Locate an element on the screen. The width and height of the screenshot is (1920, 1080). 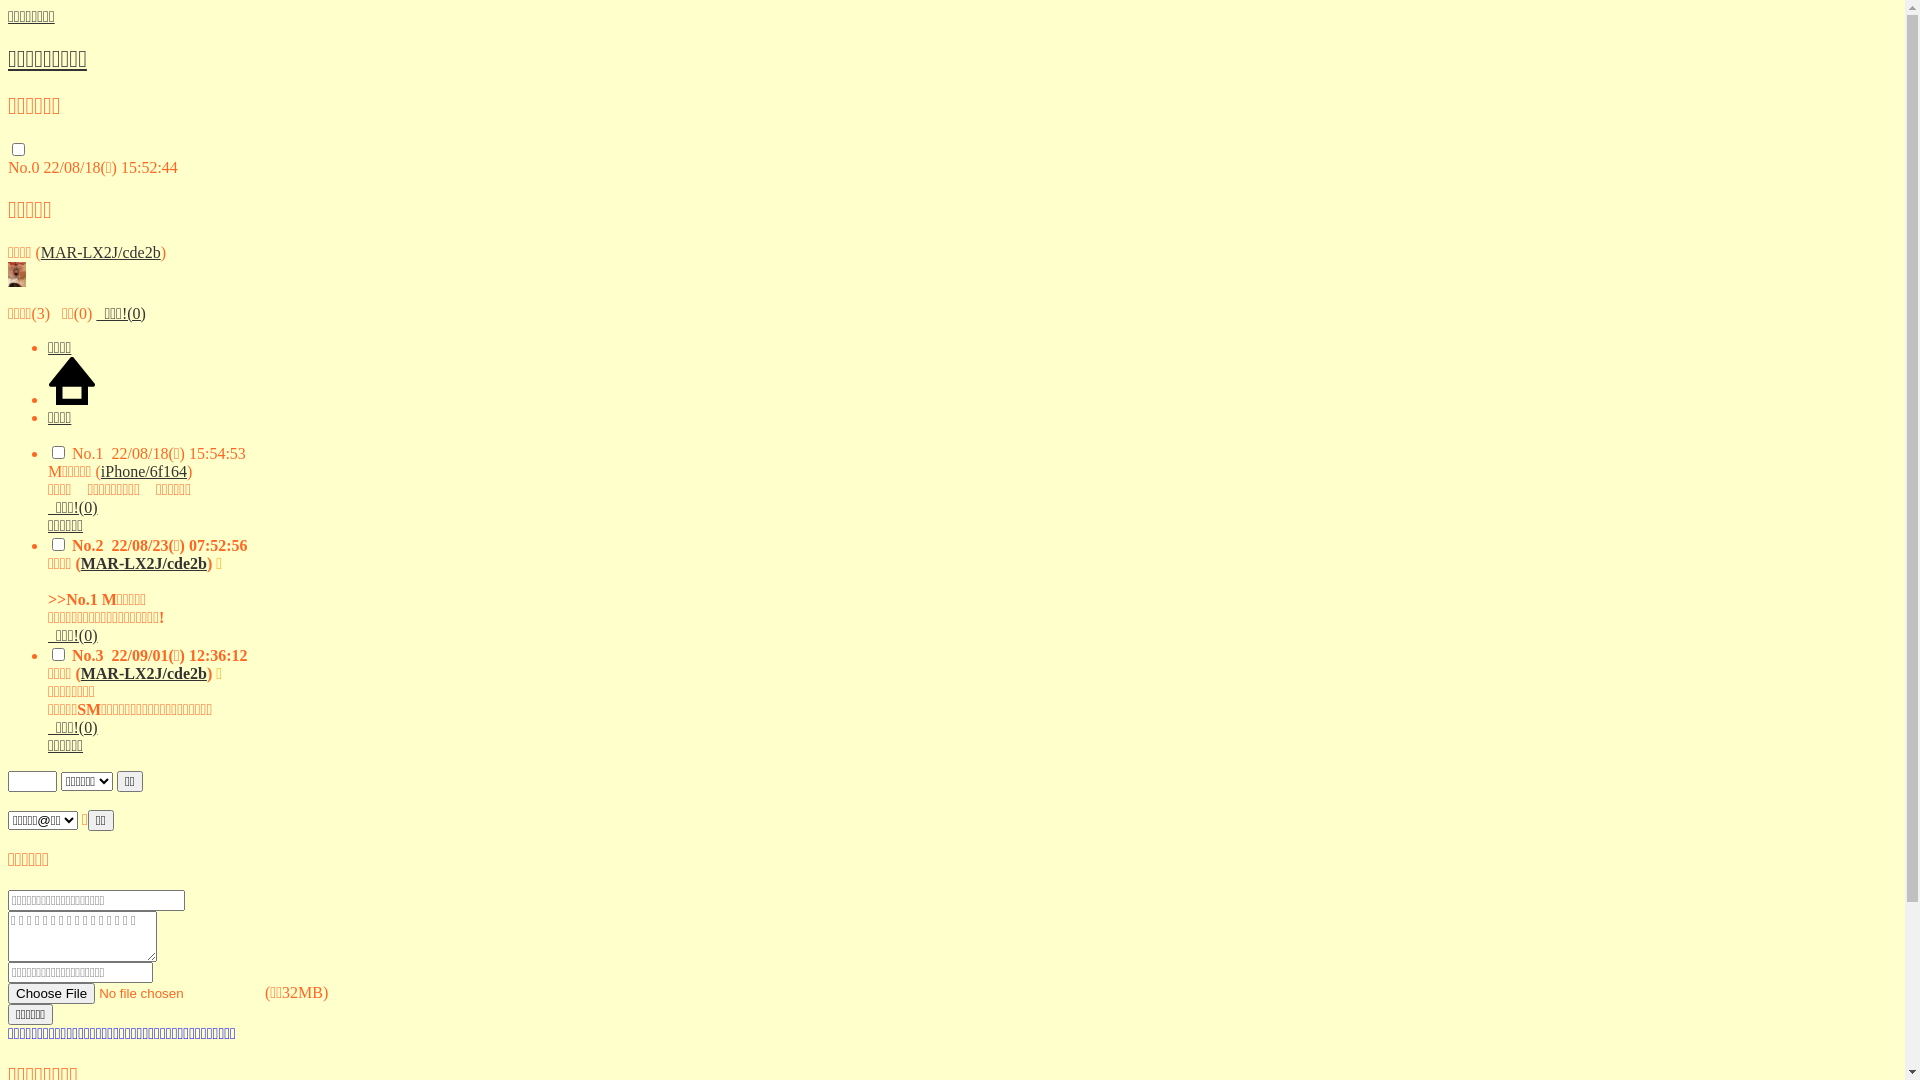
MAR-LX2J/cde2b is located at coordinates (101, 252).